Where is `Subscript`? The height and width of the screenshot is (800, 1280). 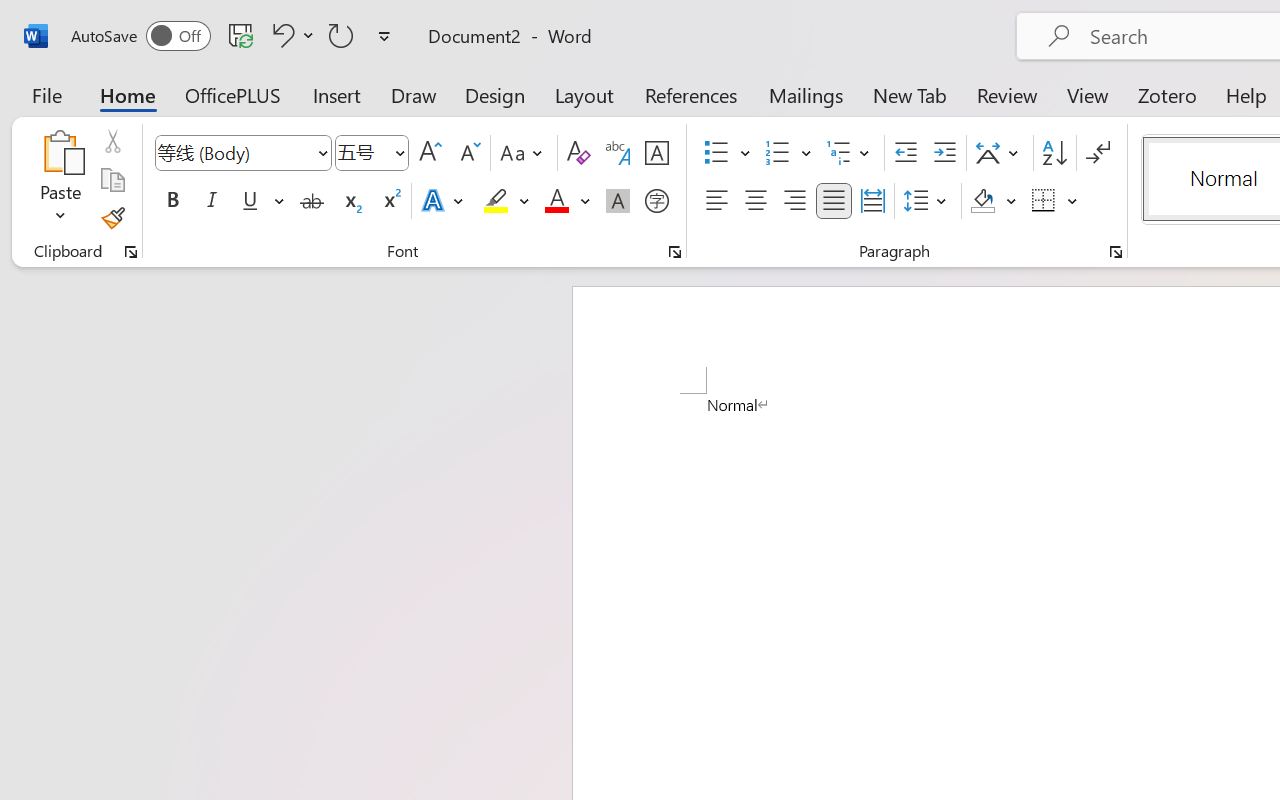
Subscript is located at coordinates (350, 201).